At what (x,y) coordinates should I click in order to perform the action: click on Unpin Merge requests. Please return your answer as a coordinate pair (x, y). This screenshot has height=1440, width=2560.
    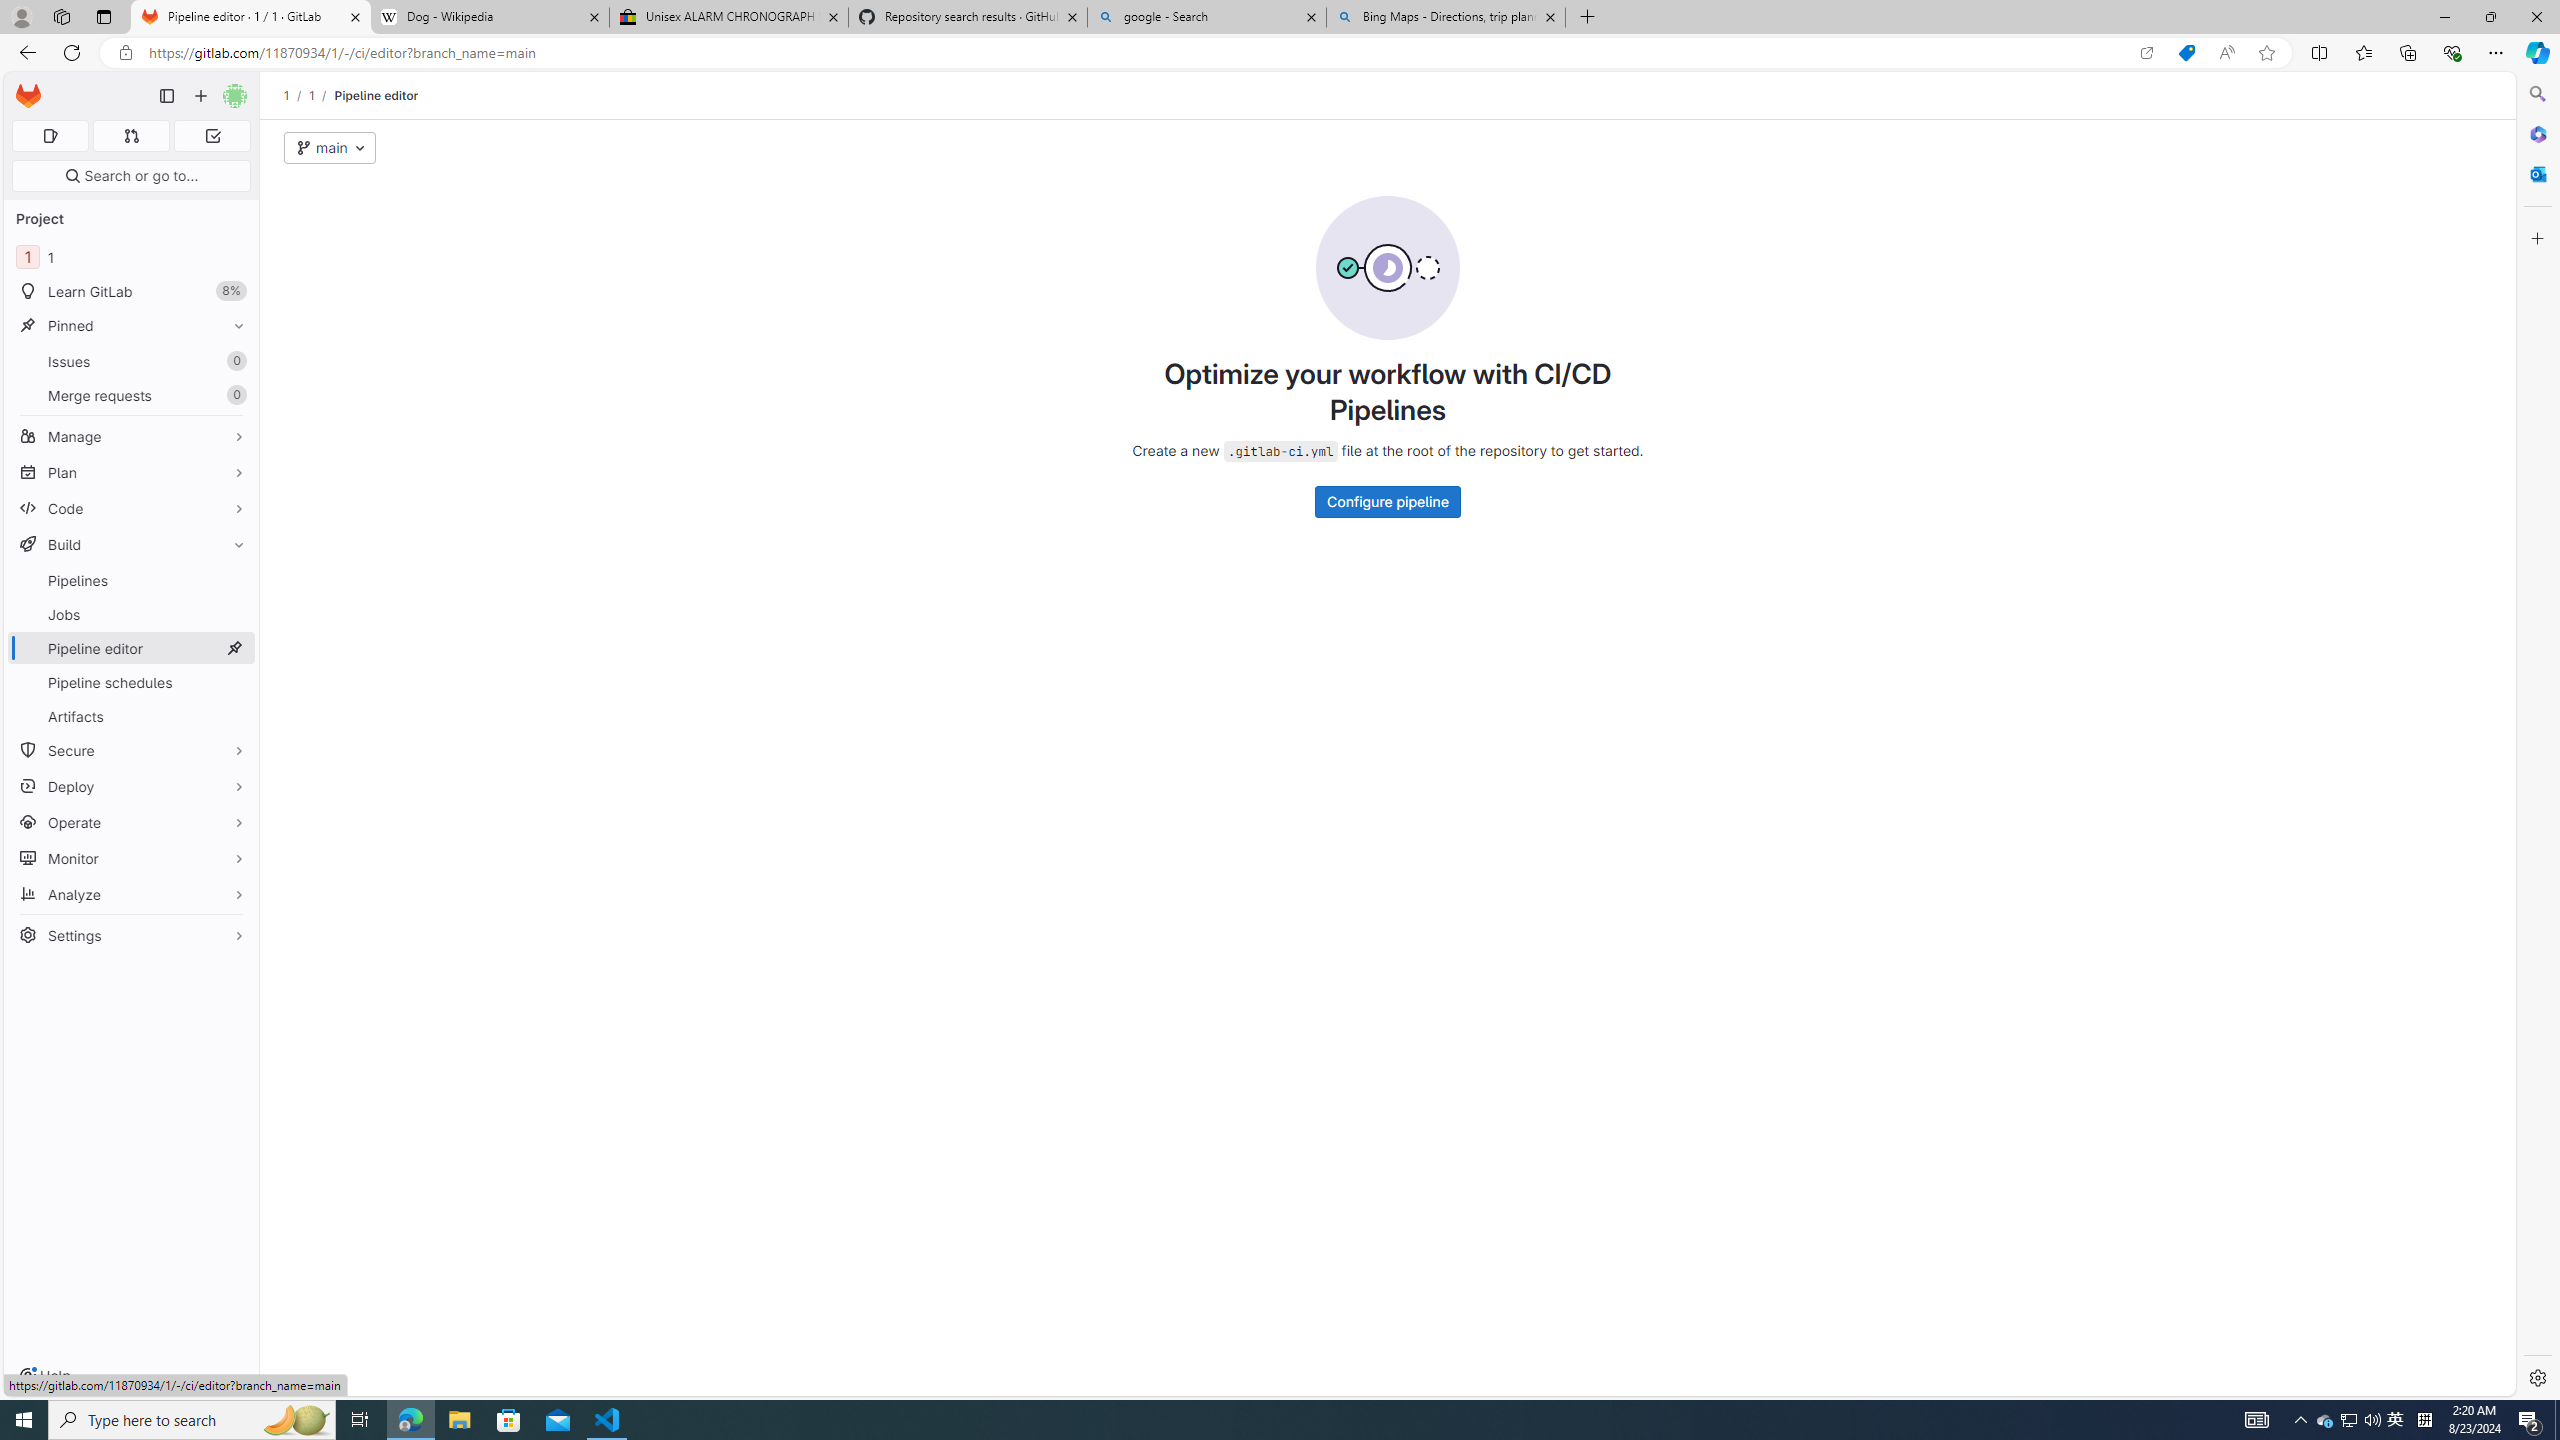
    Looking at the image, I should click on (234, 395).